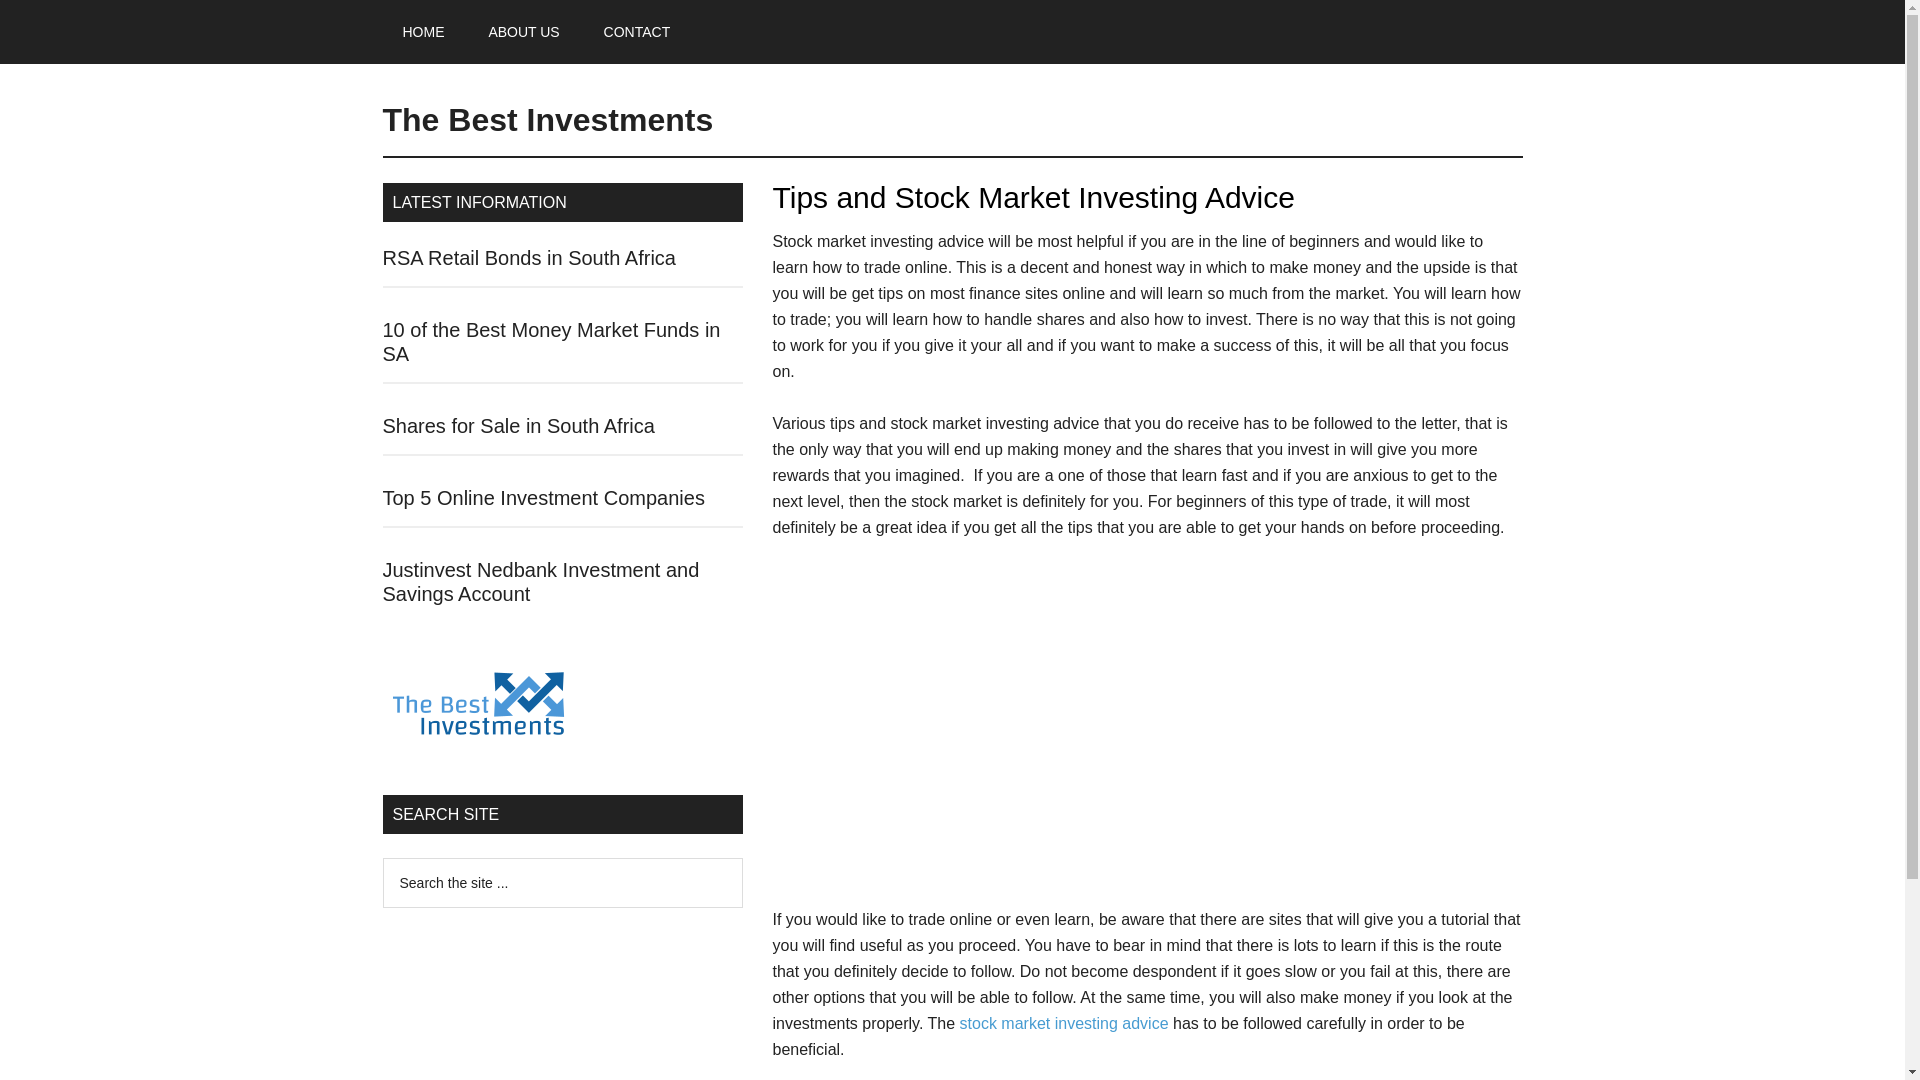 The width and height of the screenshot is (1920, 1080). I want to click on Justinvest Nedbank Investment and Savings Account, so click(540, 582).